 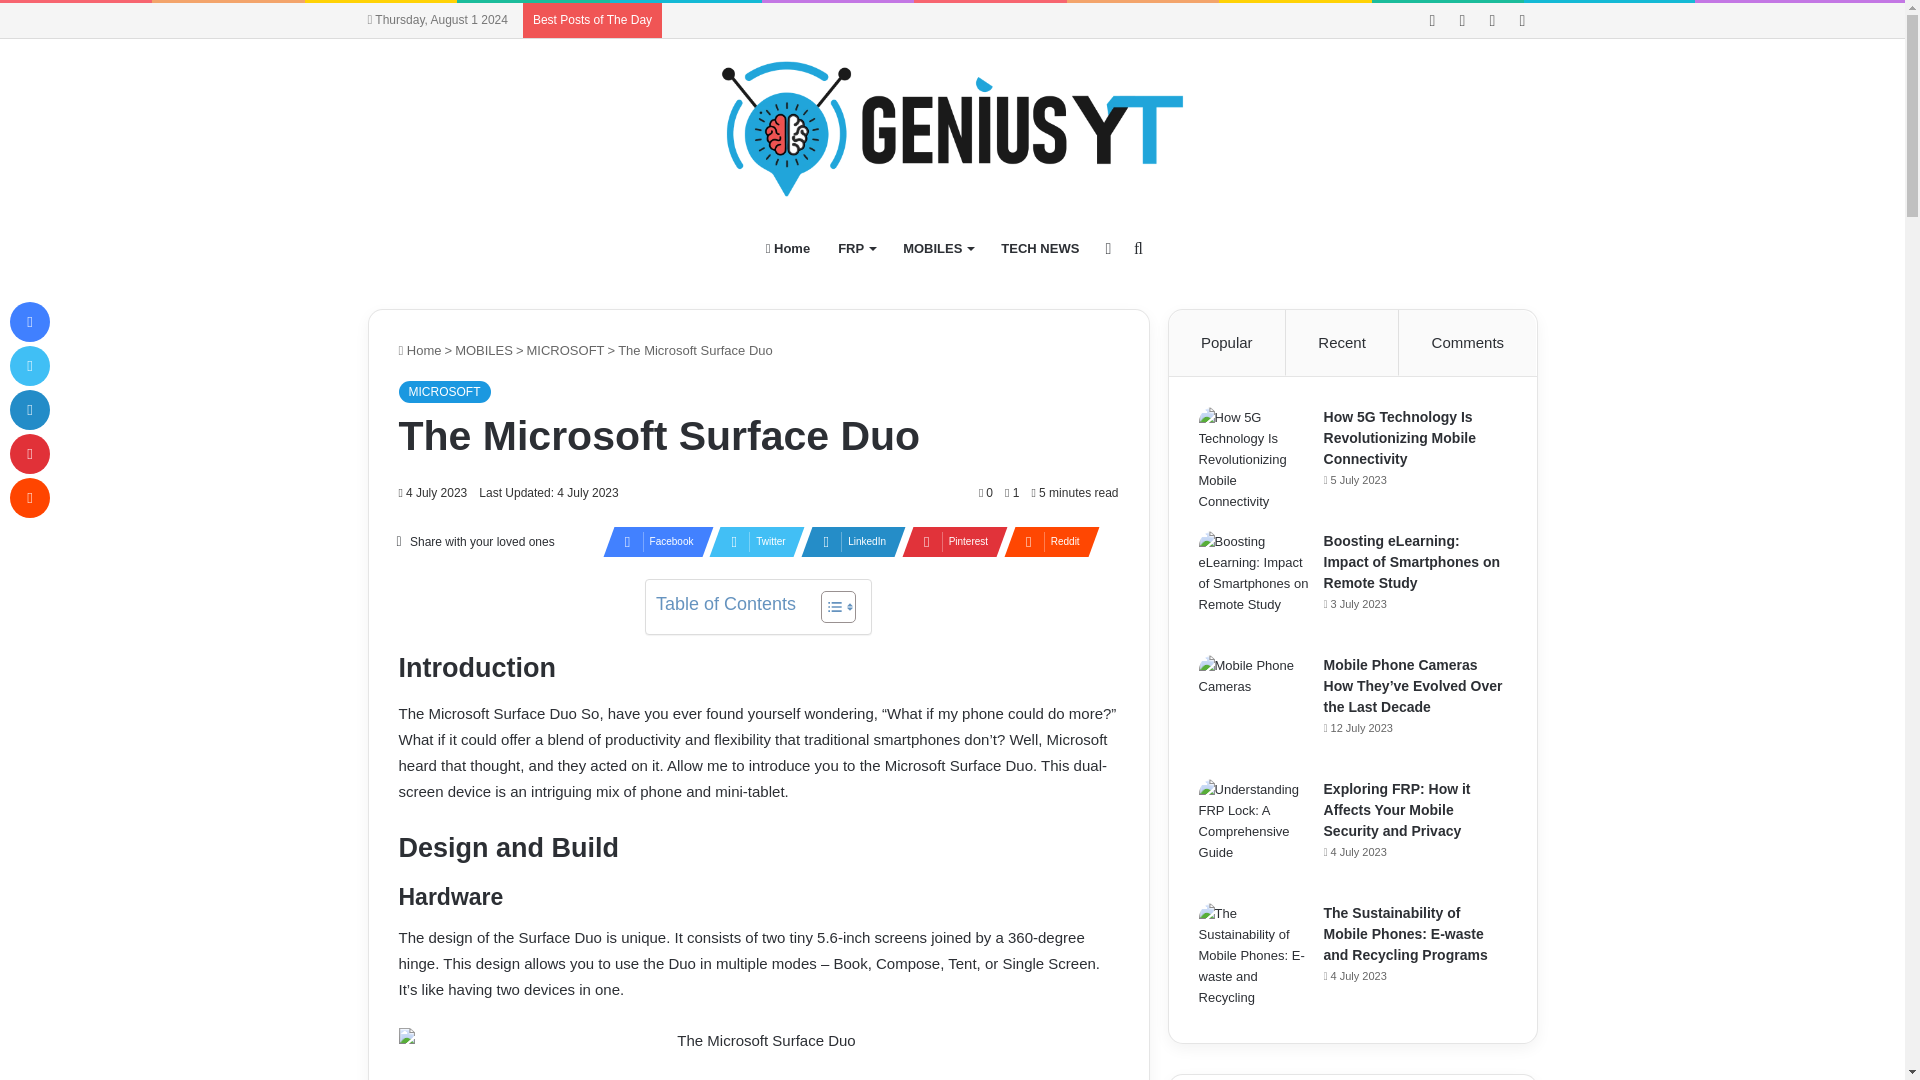 What do you see at coordinates (1046, 542) in the screenshot?
I see `Reddit` at bounding box center [1046, 542].